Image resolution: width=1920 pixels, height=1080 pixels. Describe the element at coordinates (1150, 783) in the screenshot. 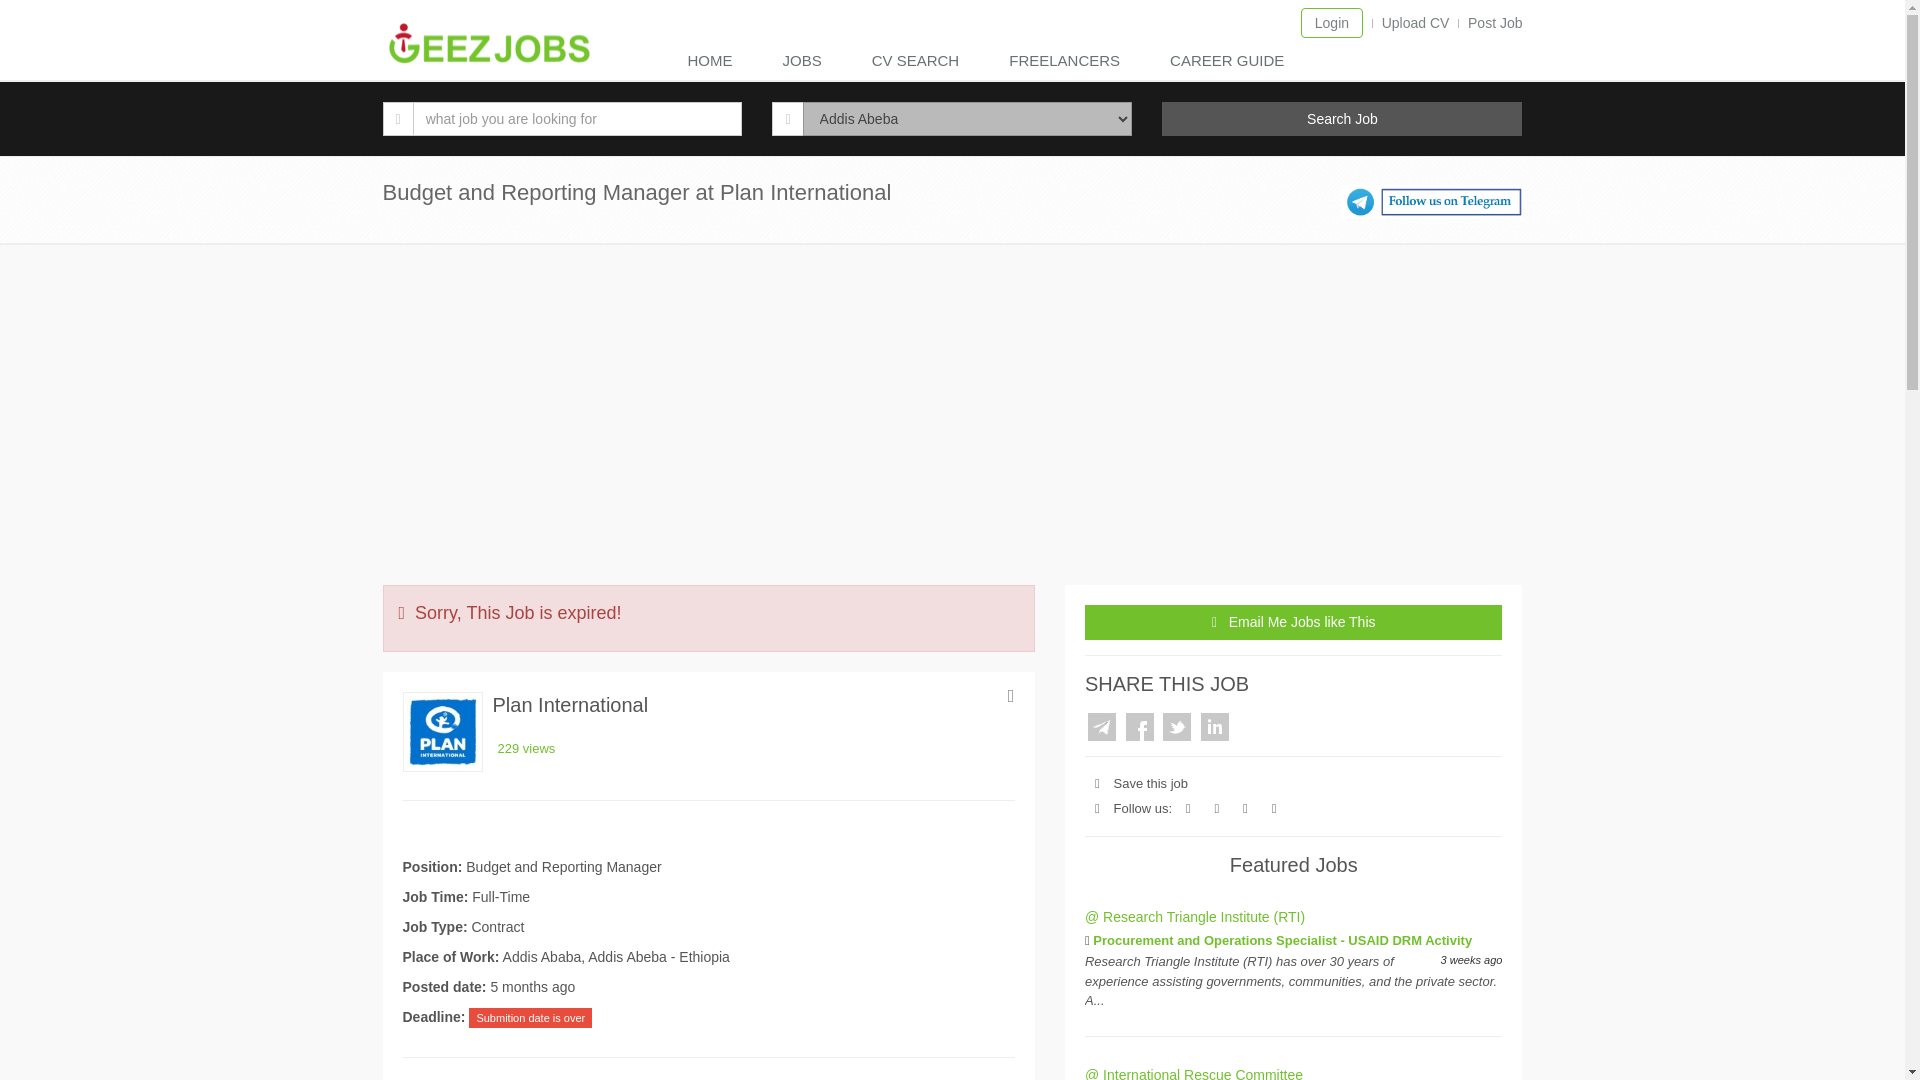

I see `Save this job` at that location.